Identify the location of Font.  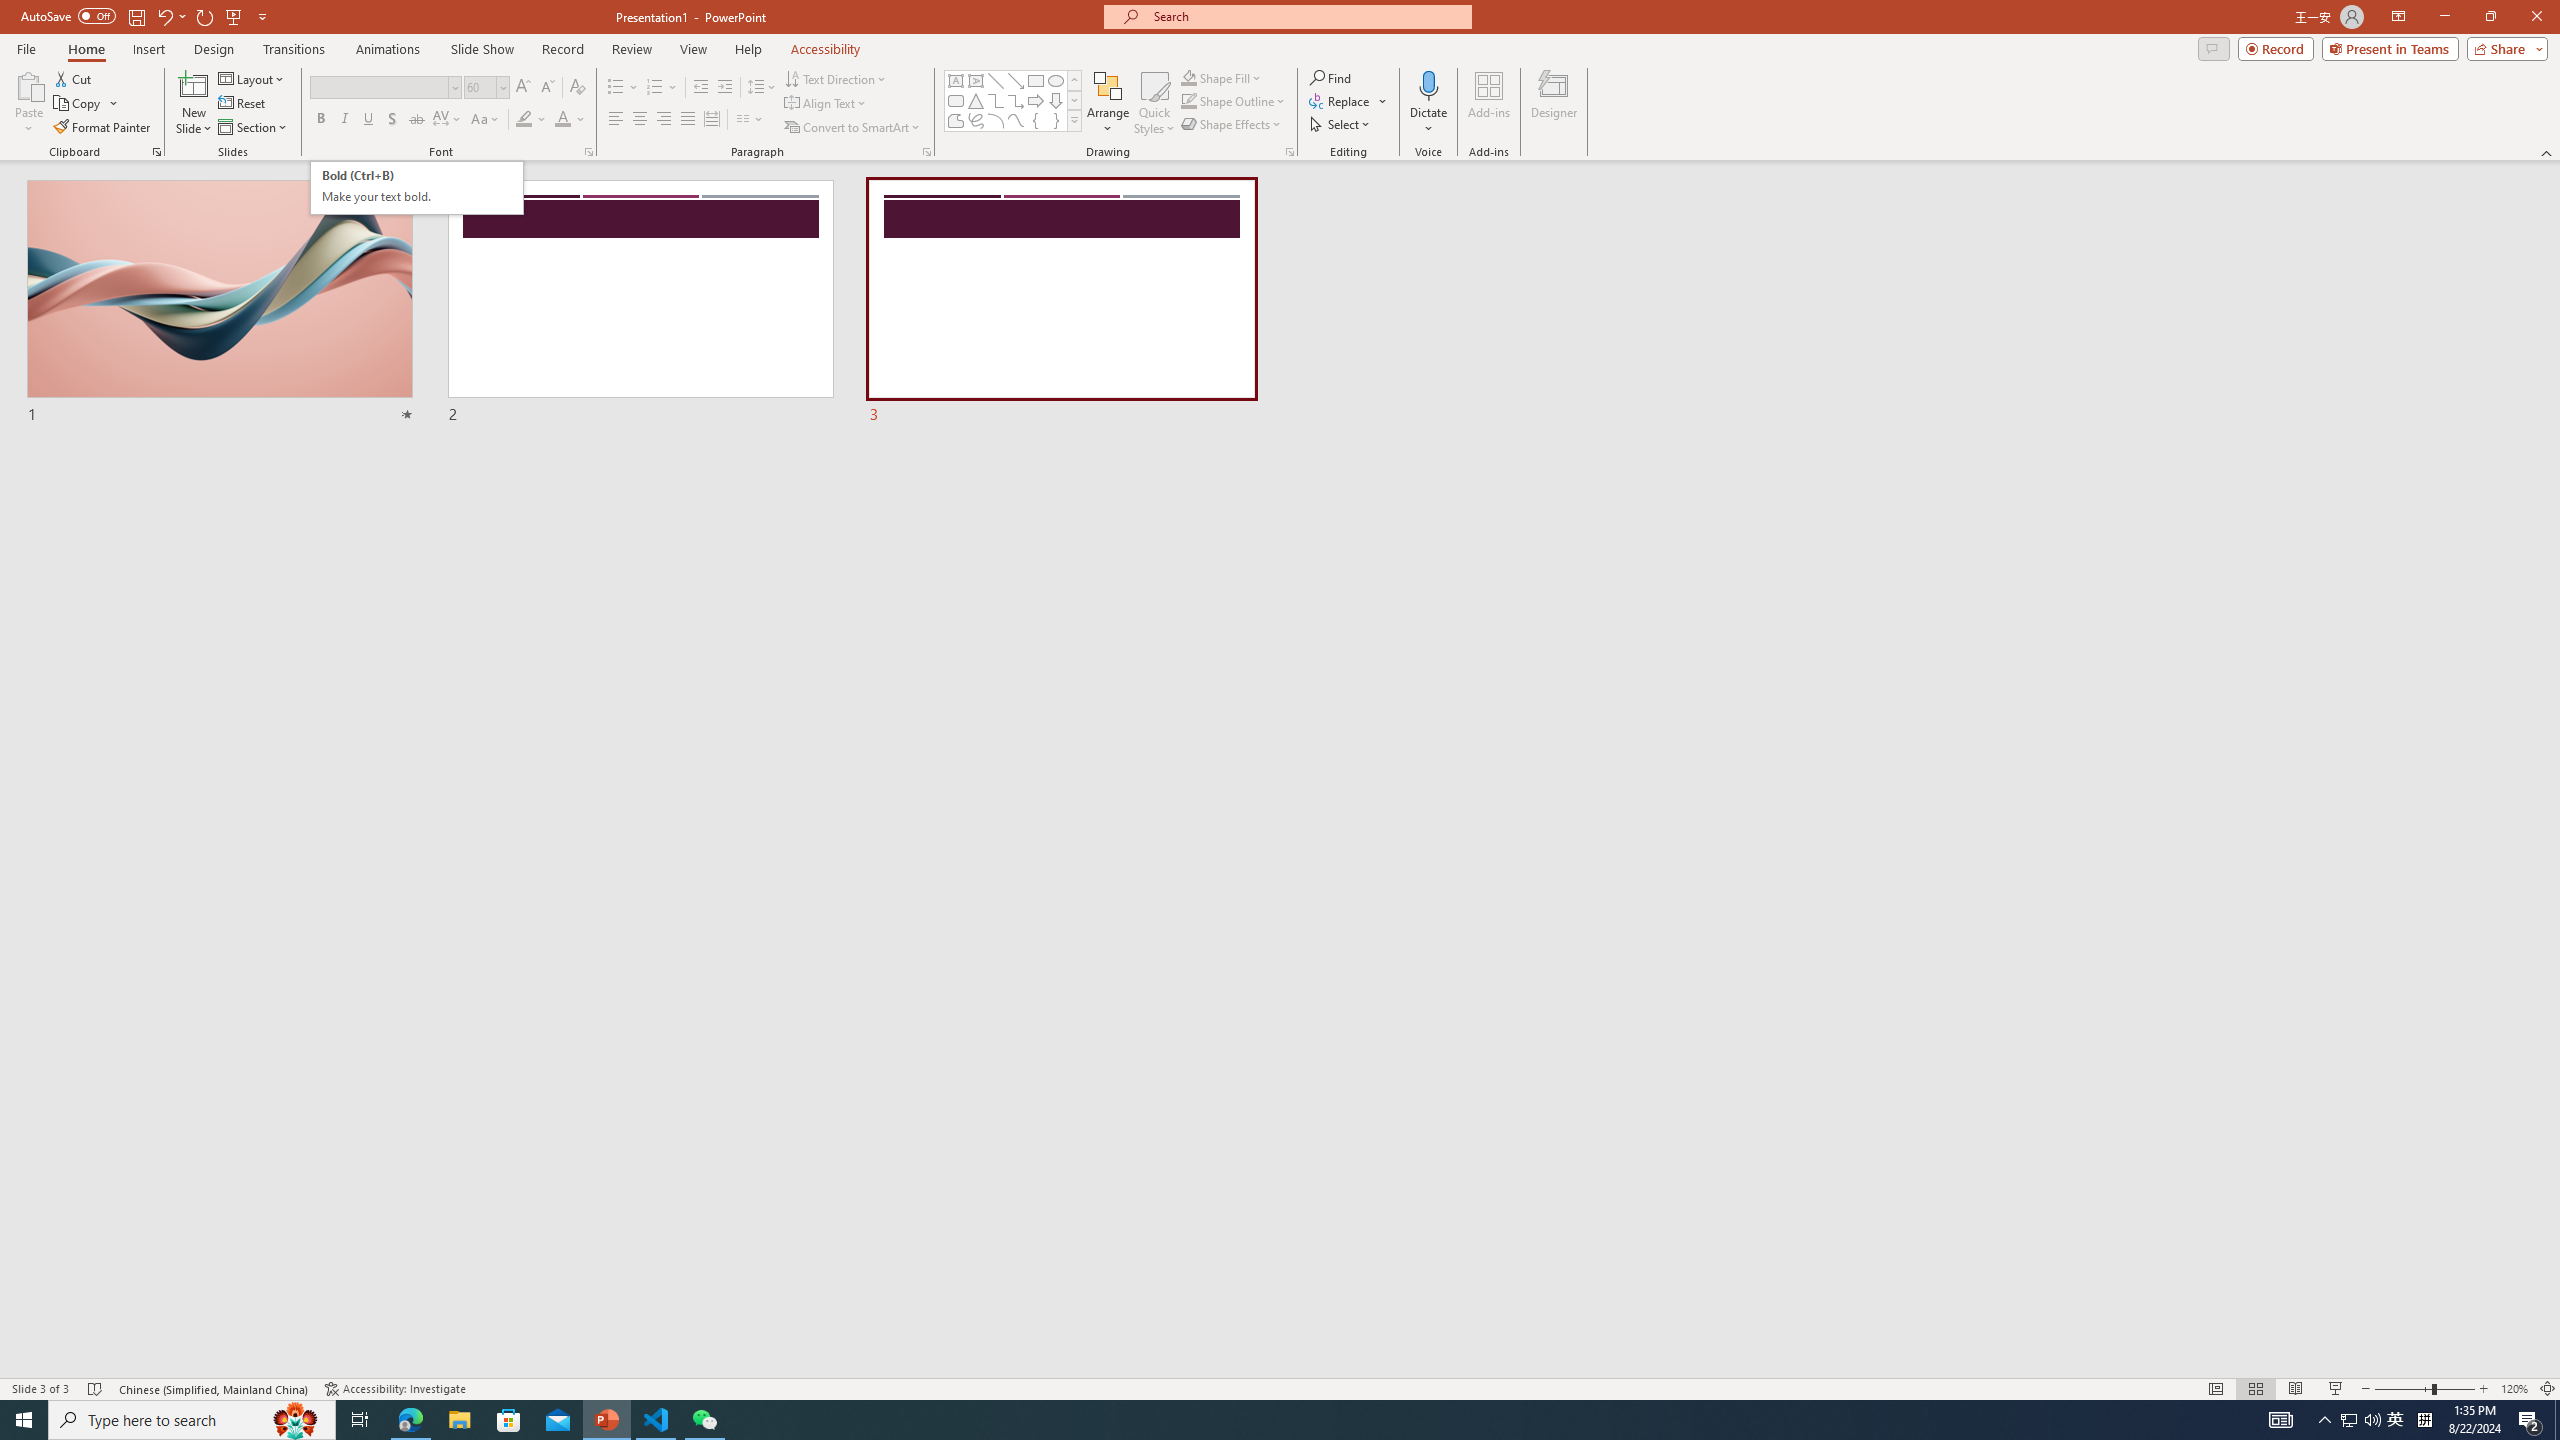
(384, 88).